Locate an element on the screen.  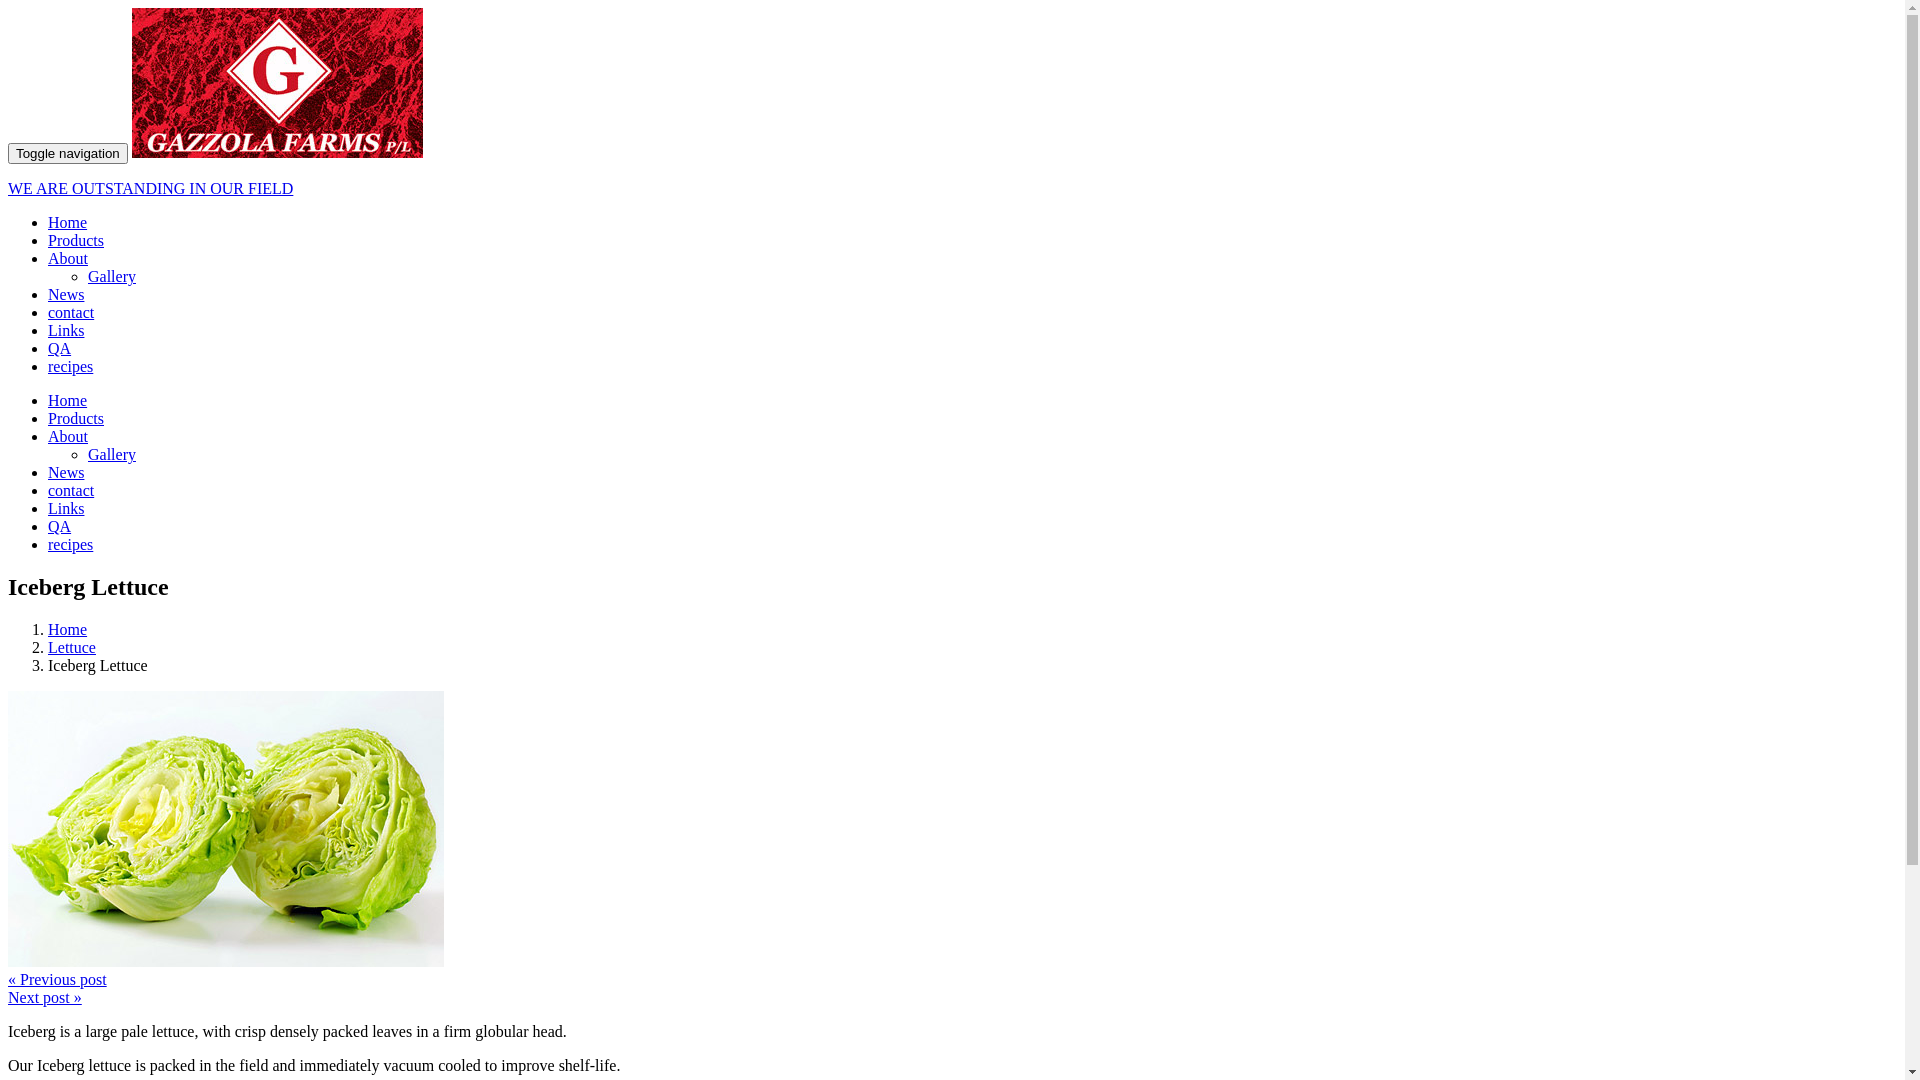
Products is located at coordinates (76, 240).